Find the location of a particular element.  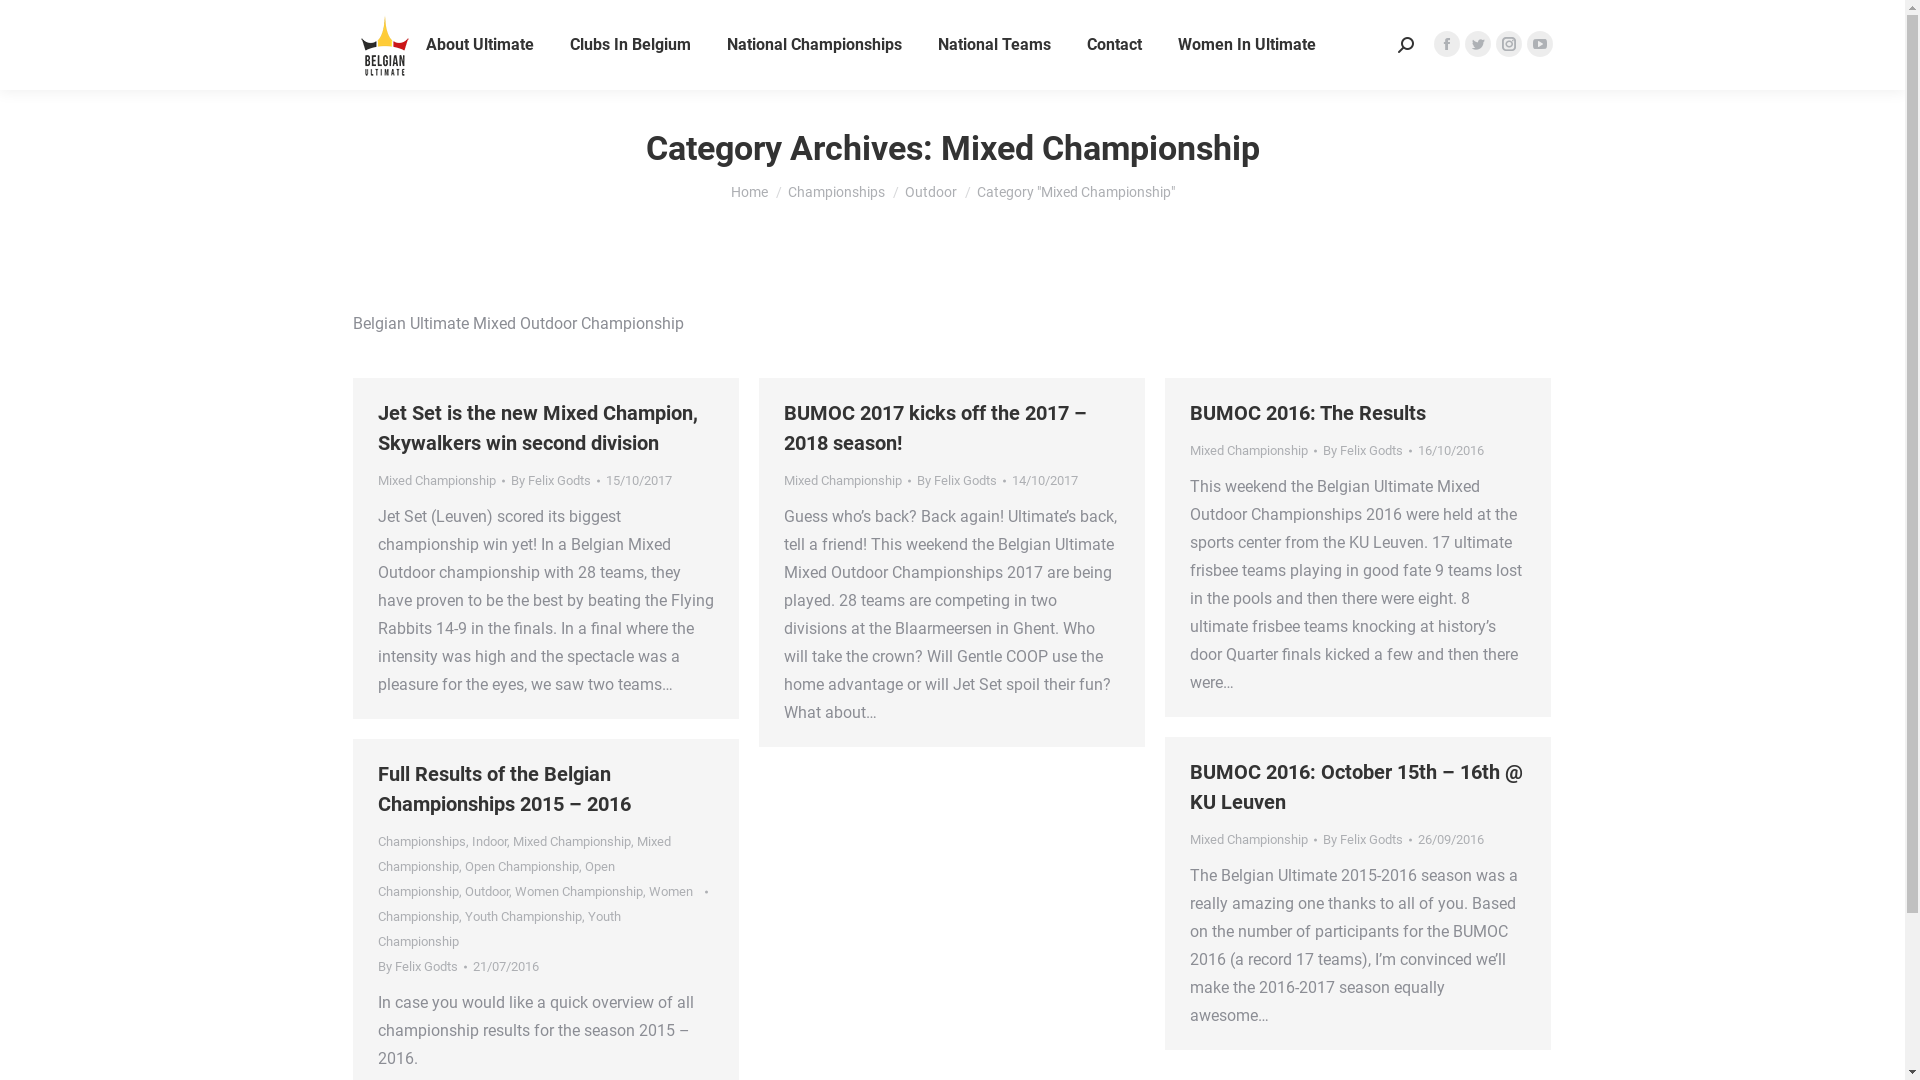

Open Championship is located at coordinates (496, 879).